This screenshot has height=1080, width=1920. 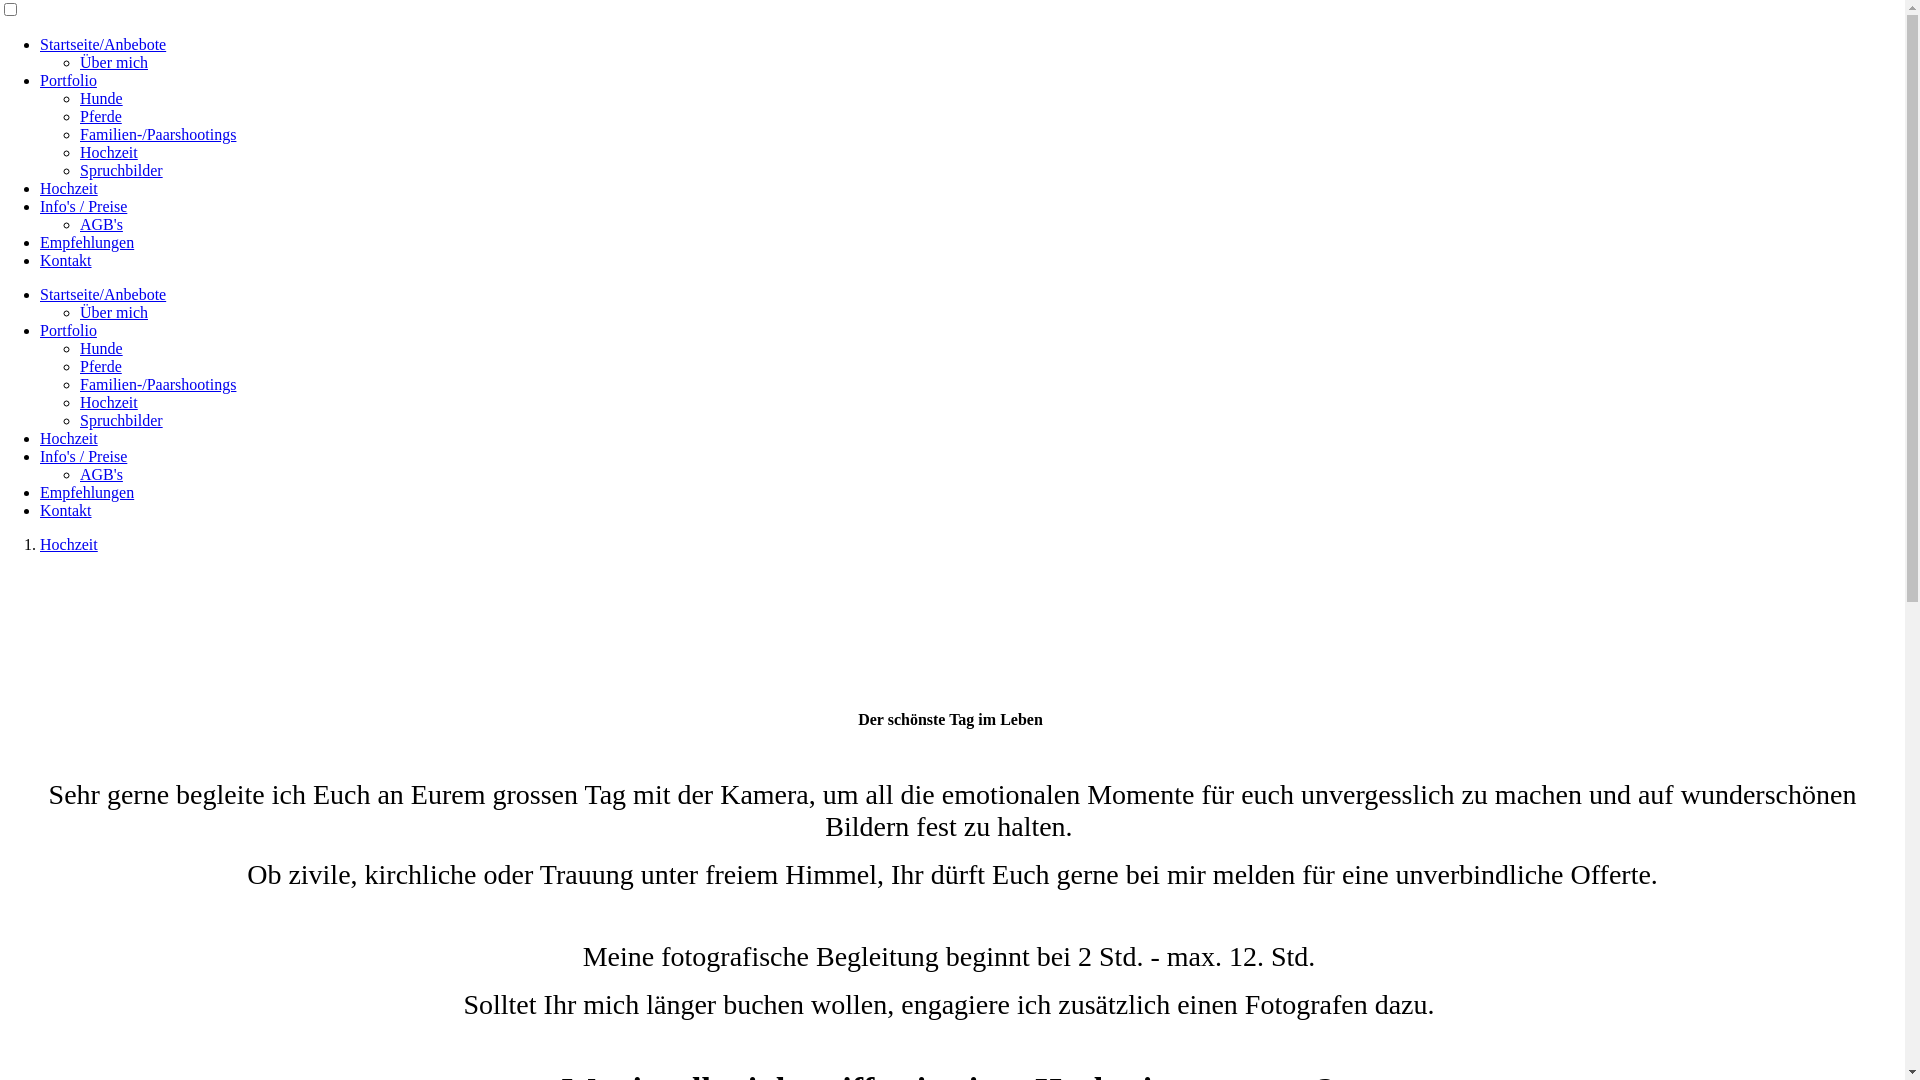 What do you see at coordinates (69, 438) in the screenshot?
I see `Hochzeit` at bounding box center [69, 438].